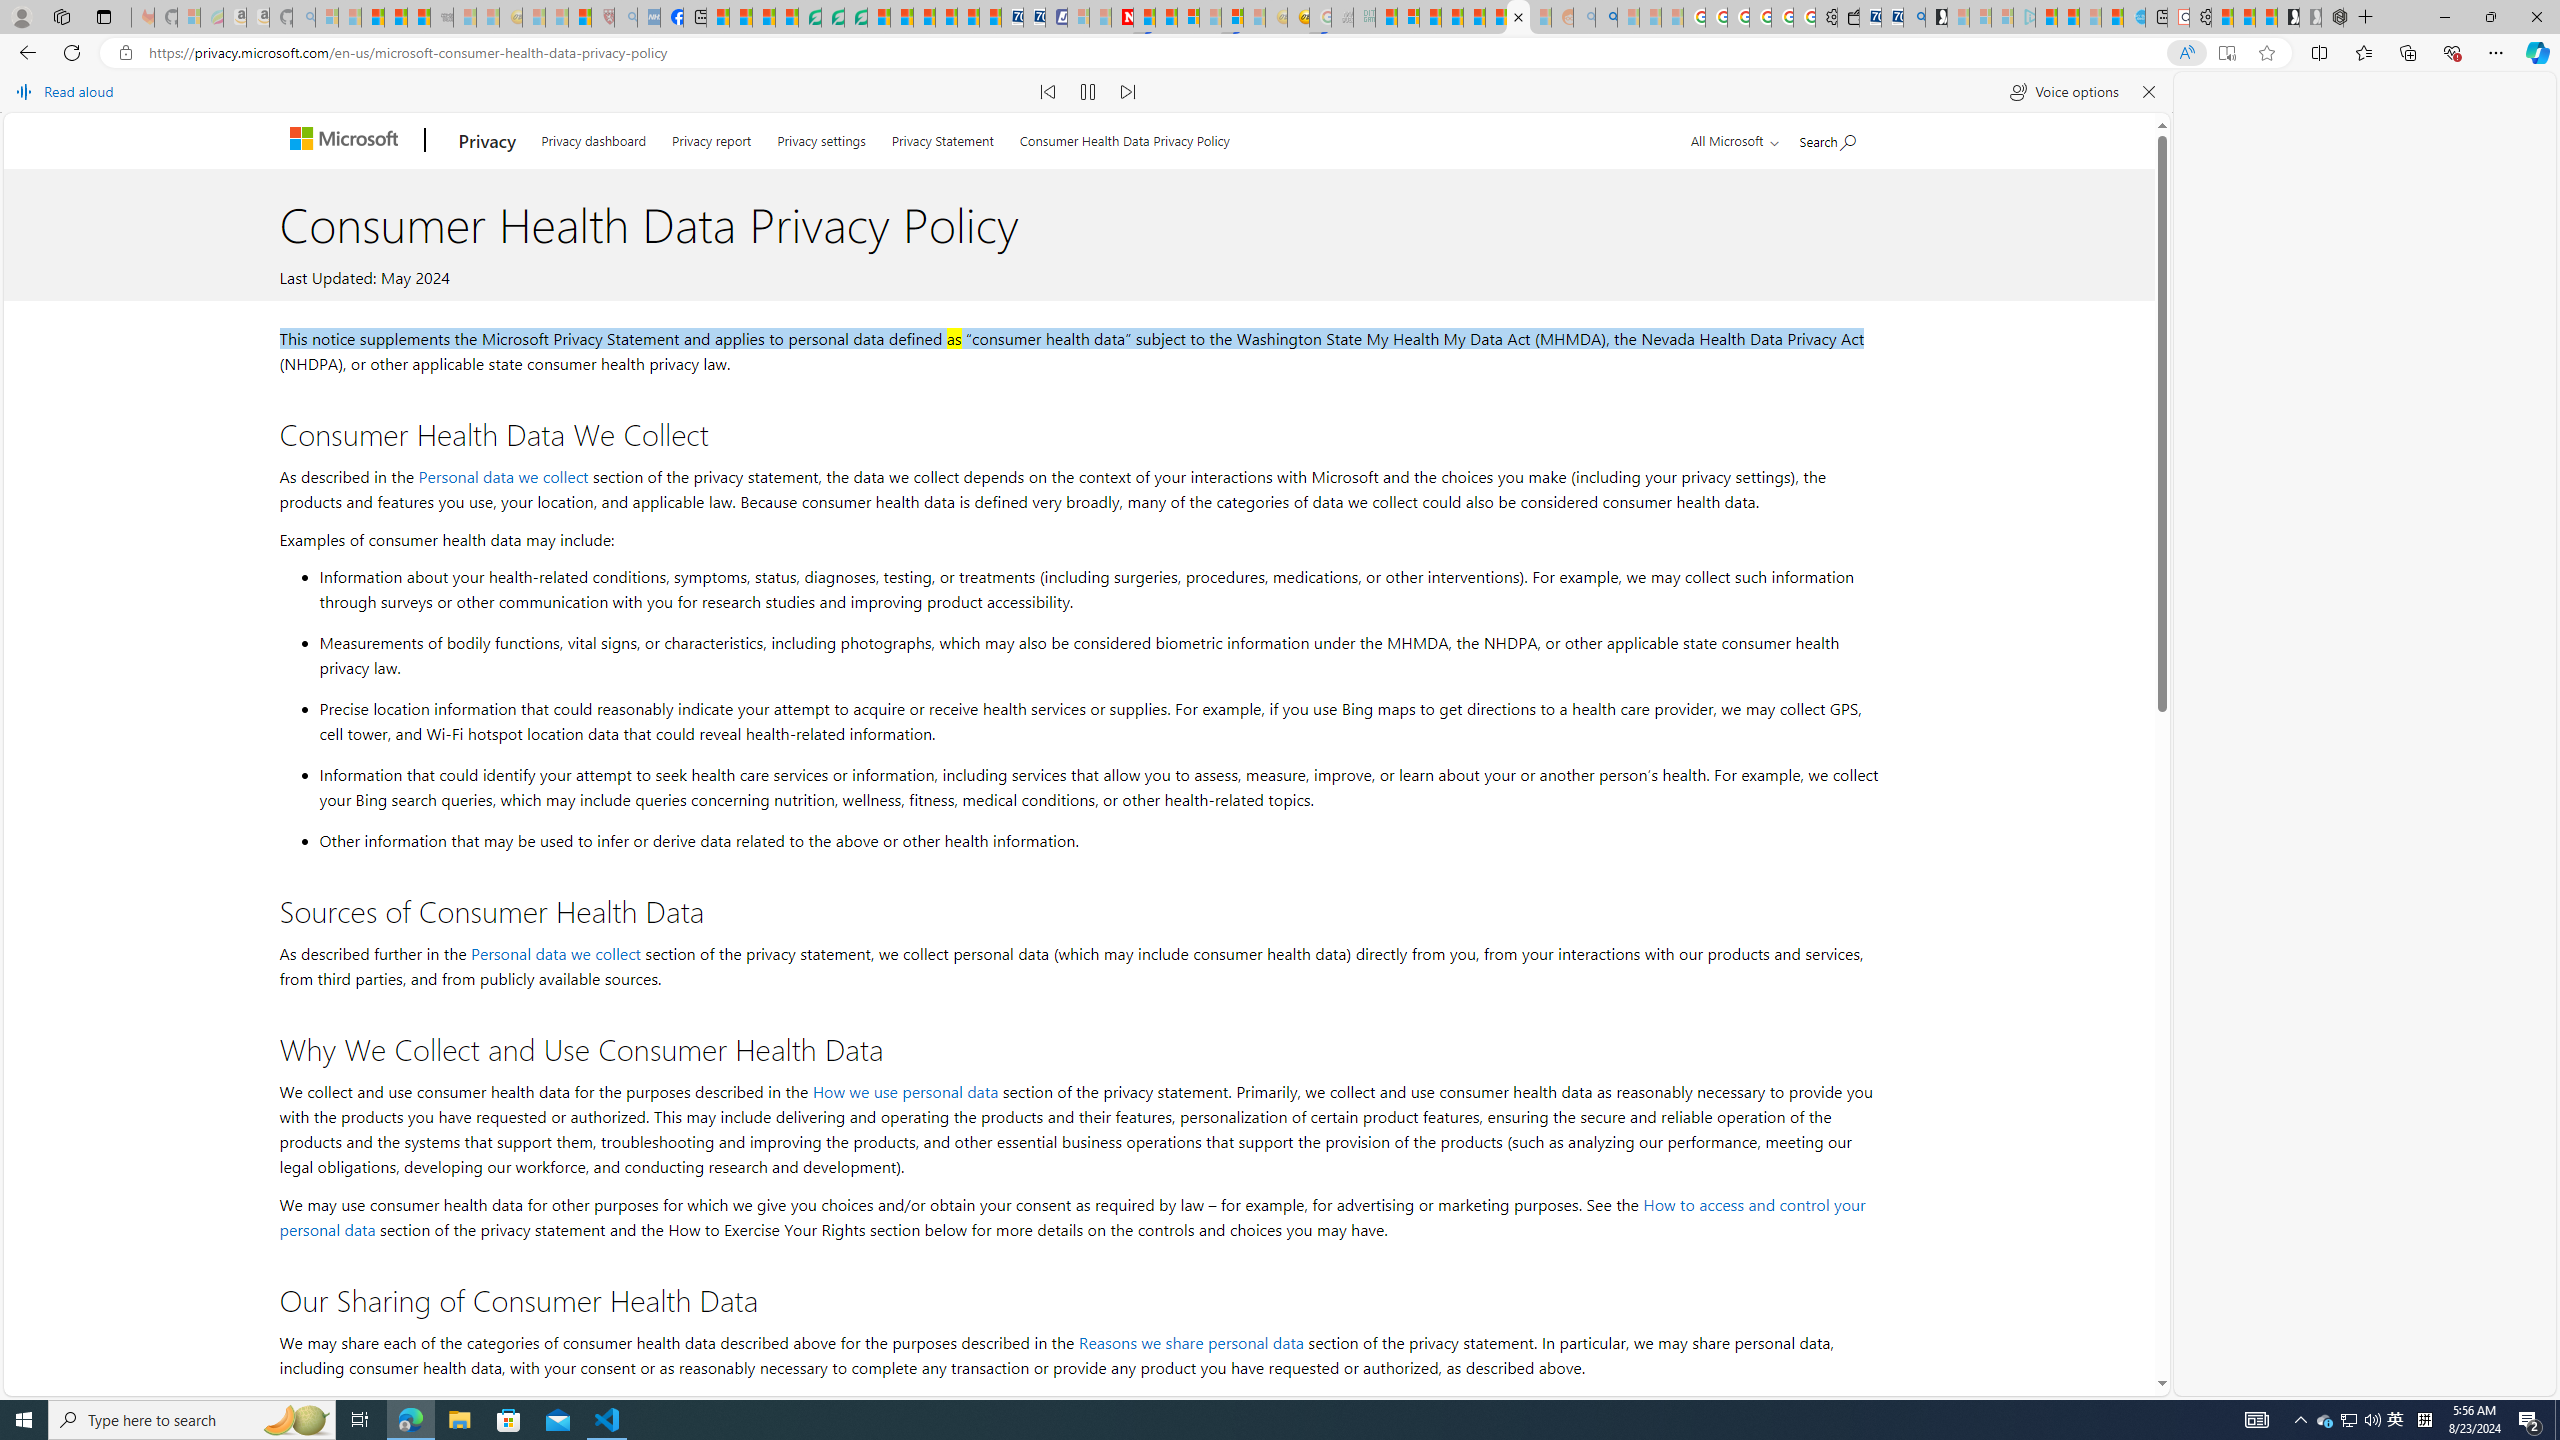 Image resolution: width=2560 pixels, height=1440 pixels. I want to click on DITOGAMES AG Imprint - Sleeping, so click(1364, 17).